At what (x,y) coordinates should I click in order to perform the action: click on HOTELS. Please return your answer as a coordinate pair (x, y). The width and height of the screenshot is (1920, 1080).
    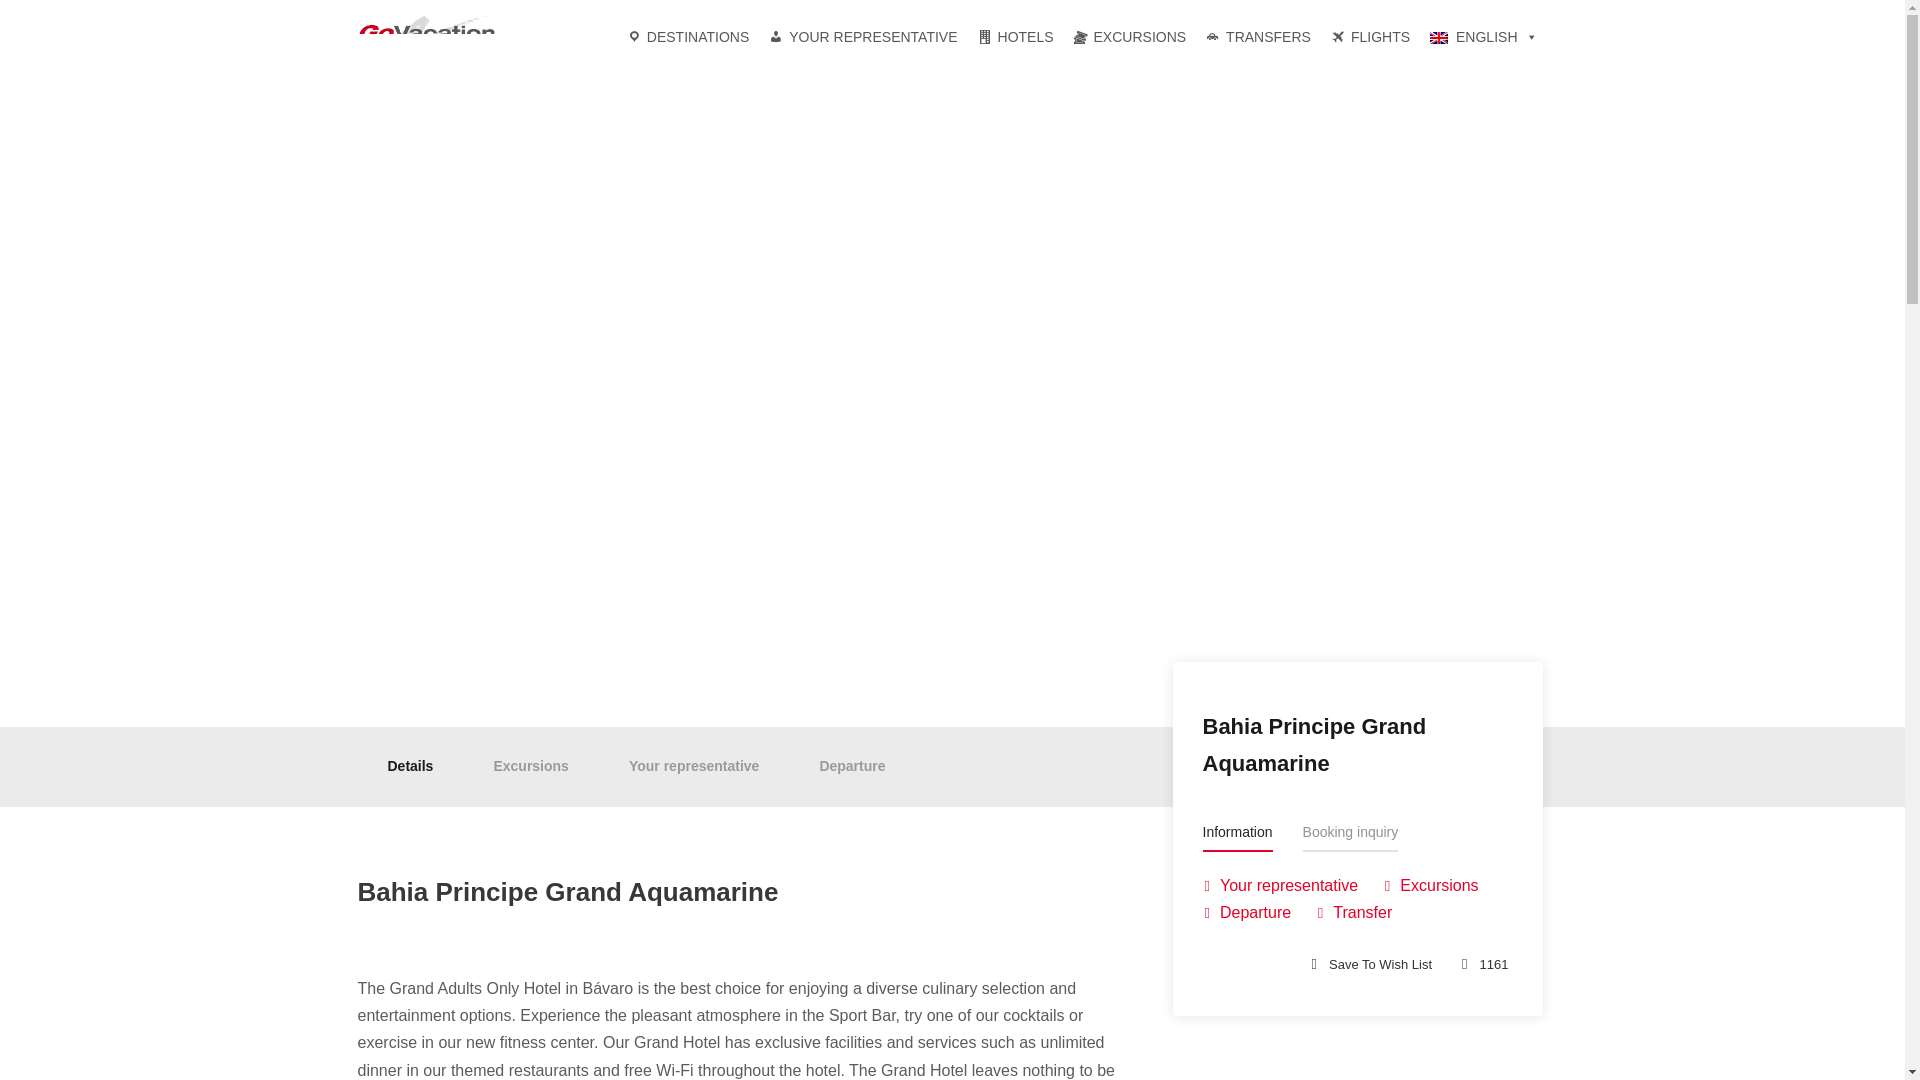
    Looking at the image, I should click on (1015, 37).